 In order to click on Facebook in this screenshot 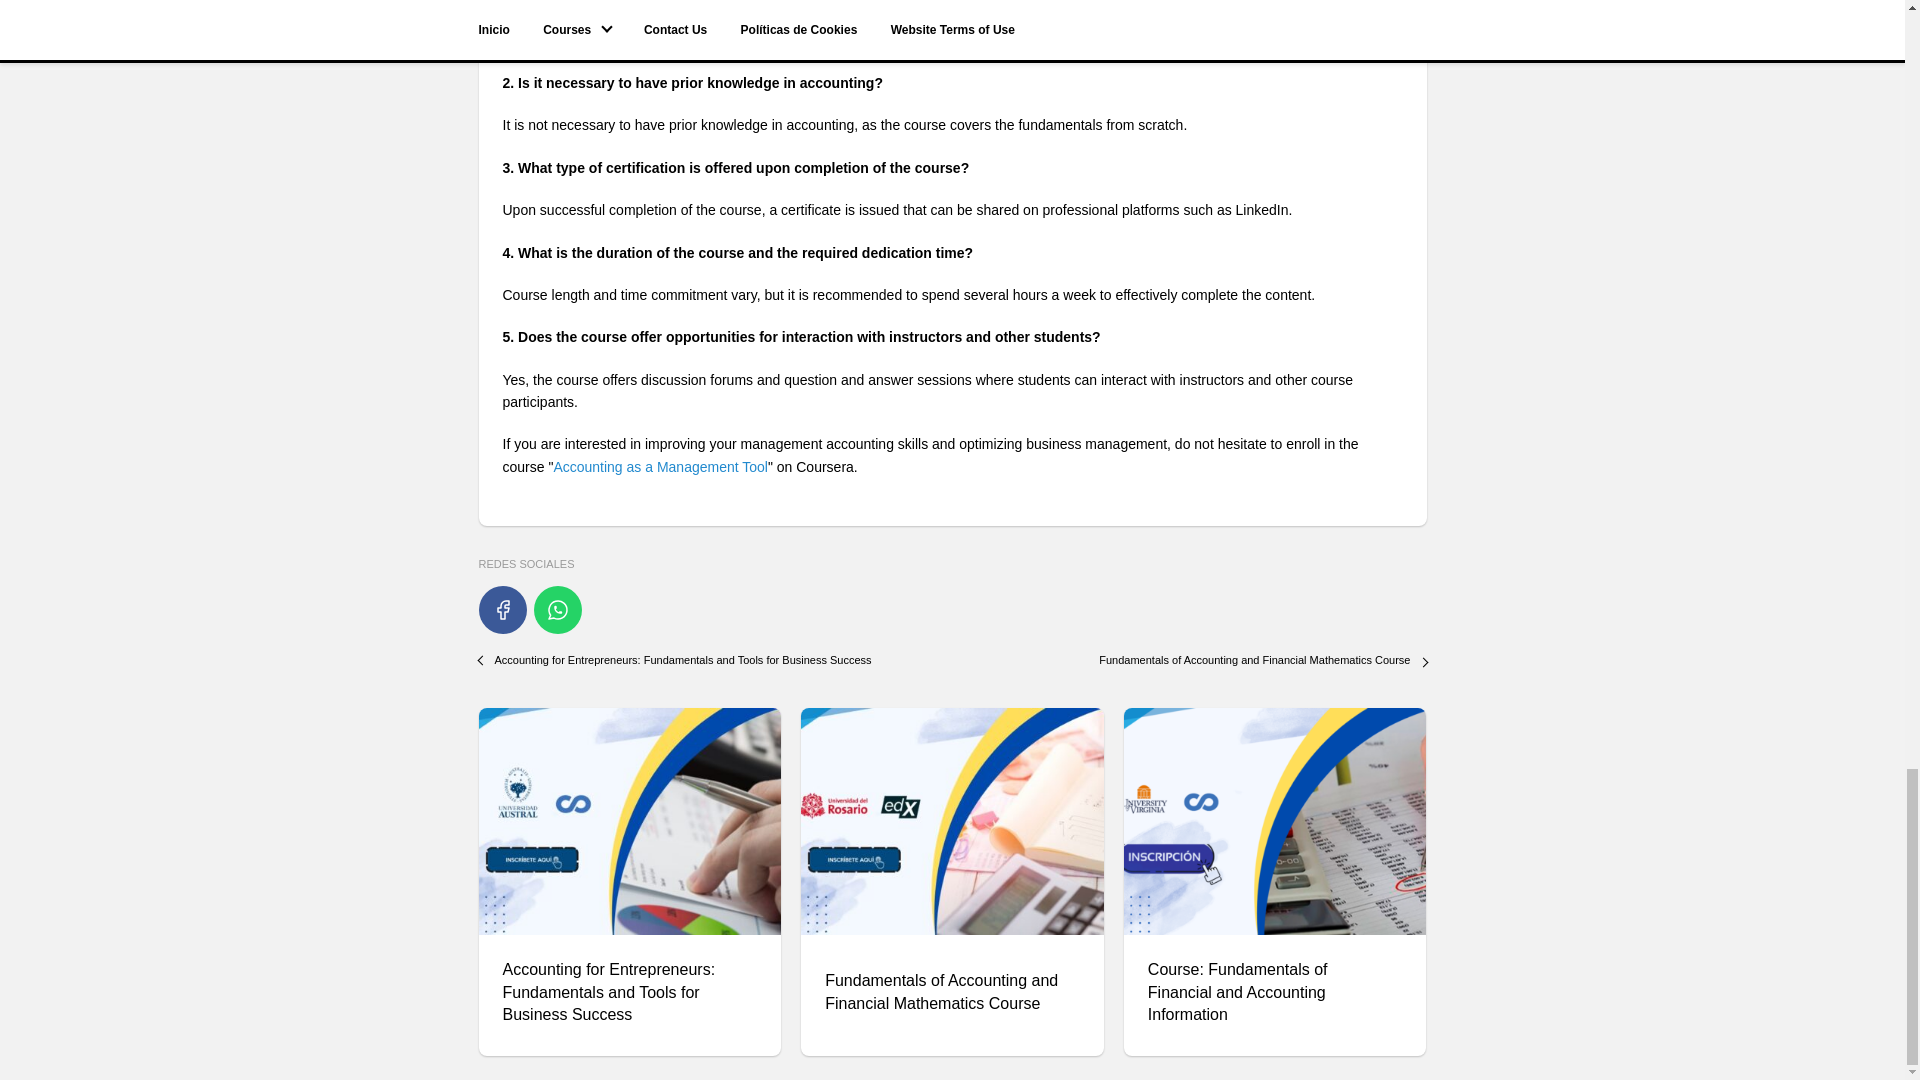, I will do `click(502, 610)`.